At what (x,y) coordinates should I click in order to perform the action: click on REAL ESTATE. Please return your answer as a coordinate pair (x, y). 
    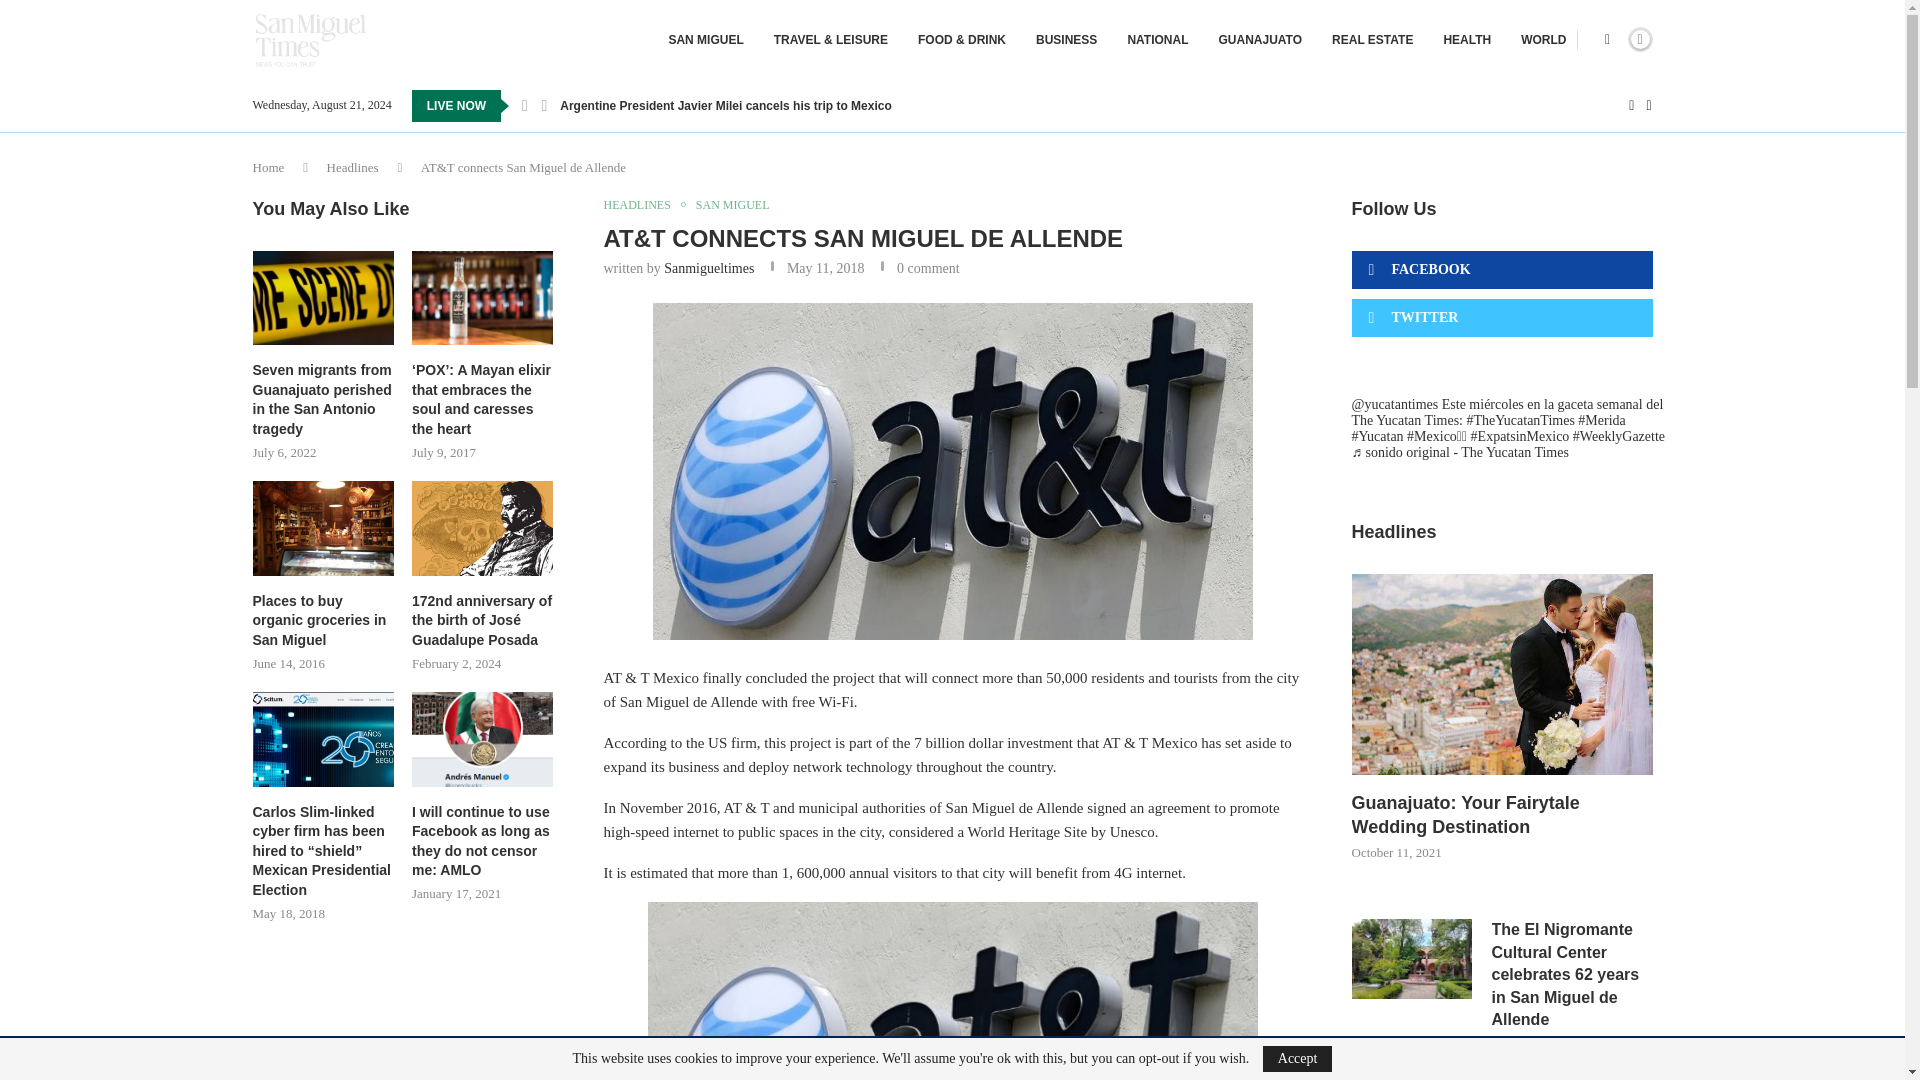
    Looking at the image, I should click on (1372, 40).